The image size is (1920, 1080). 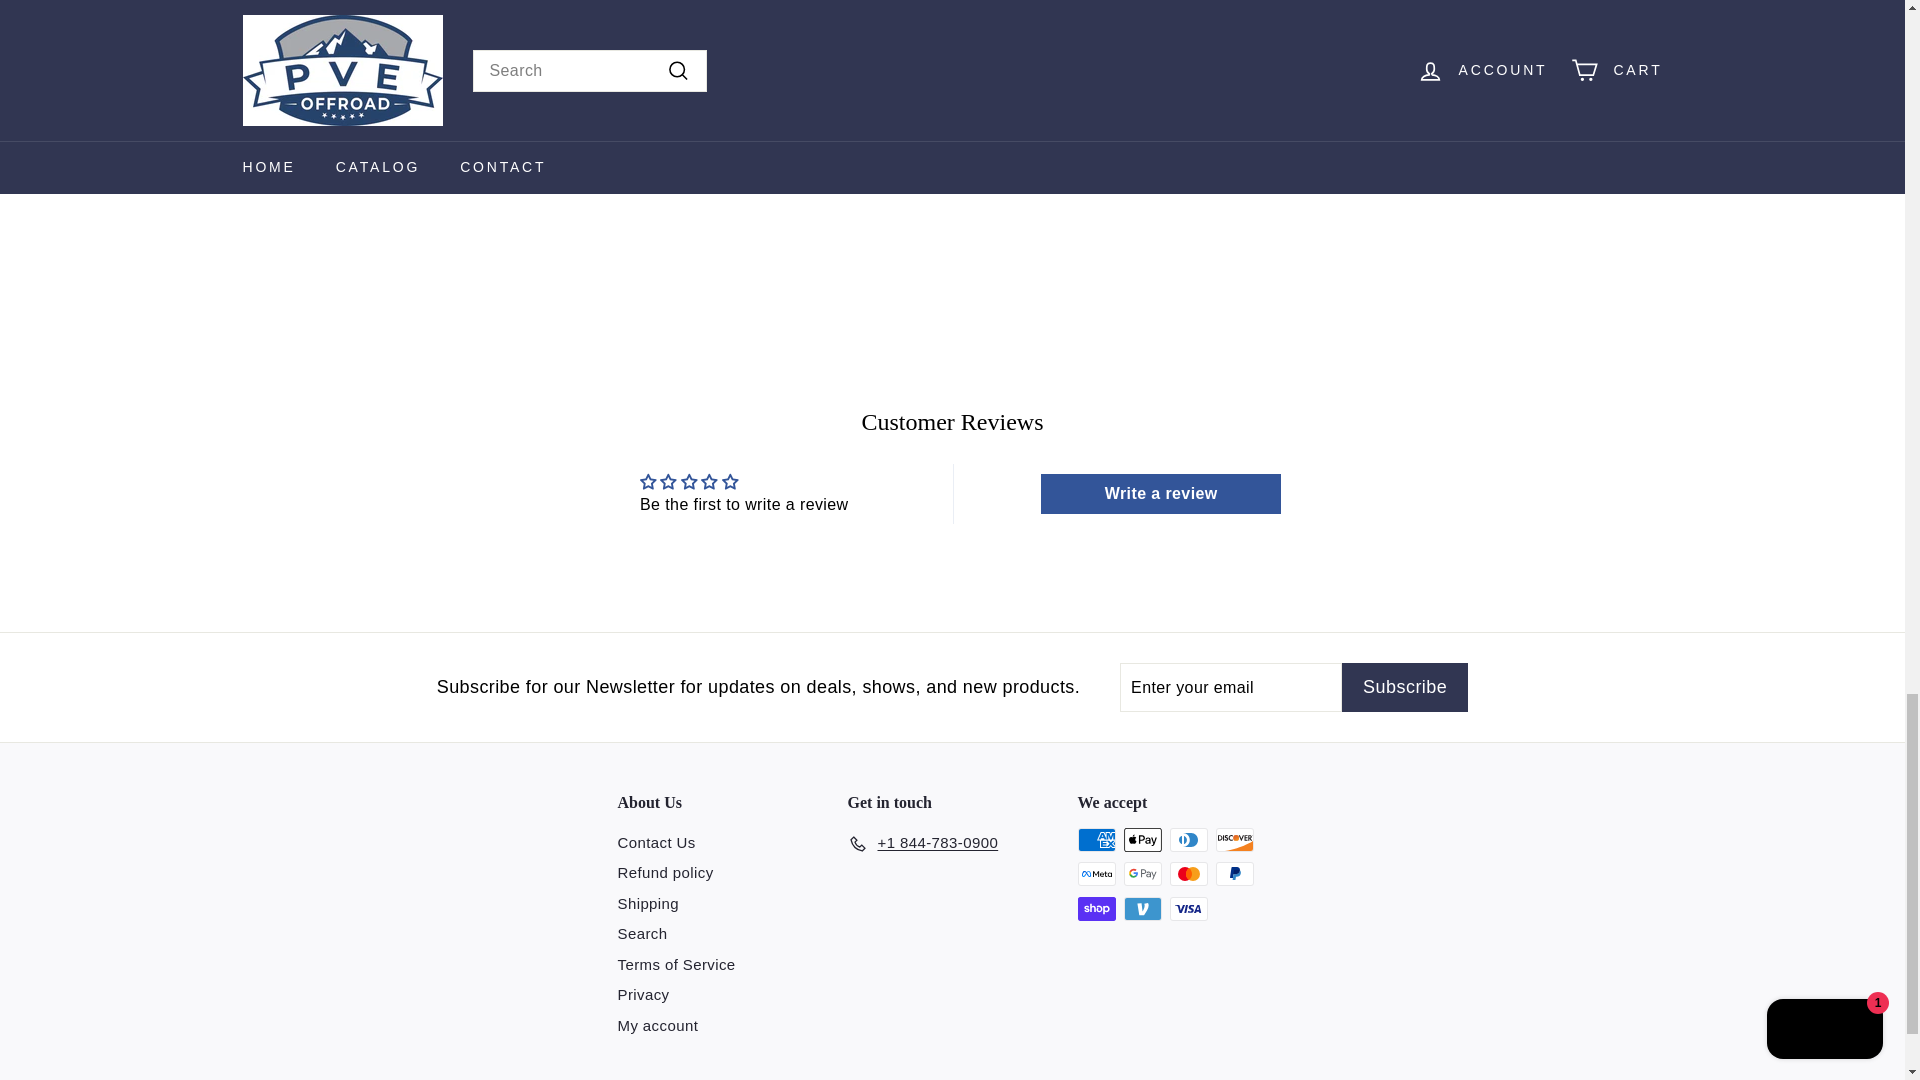 What do you see at coordinates (1096, 909) in the screenshot?
I see `Shop Pay` at bounding box center [1096, 909].